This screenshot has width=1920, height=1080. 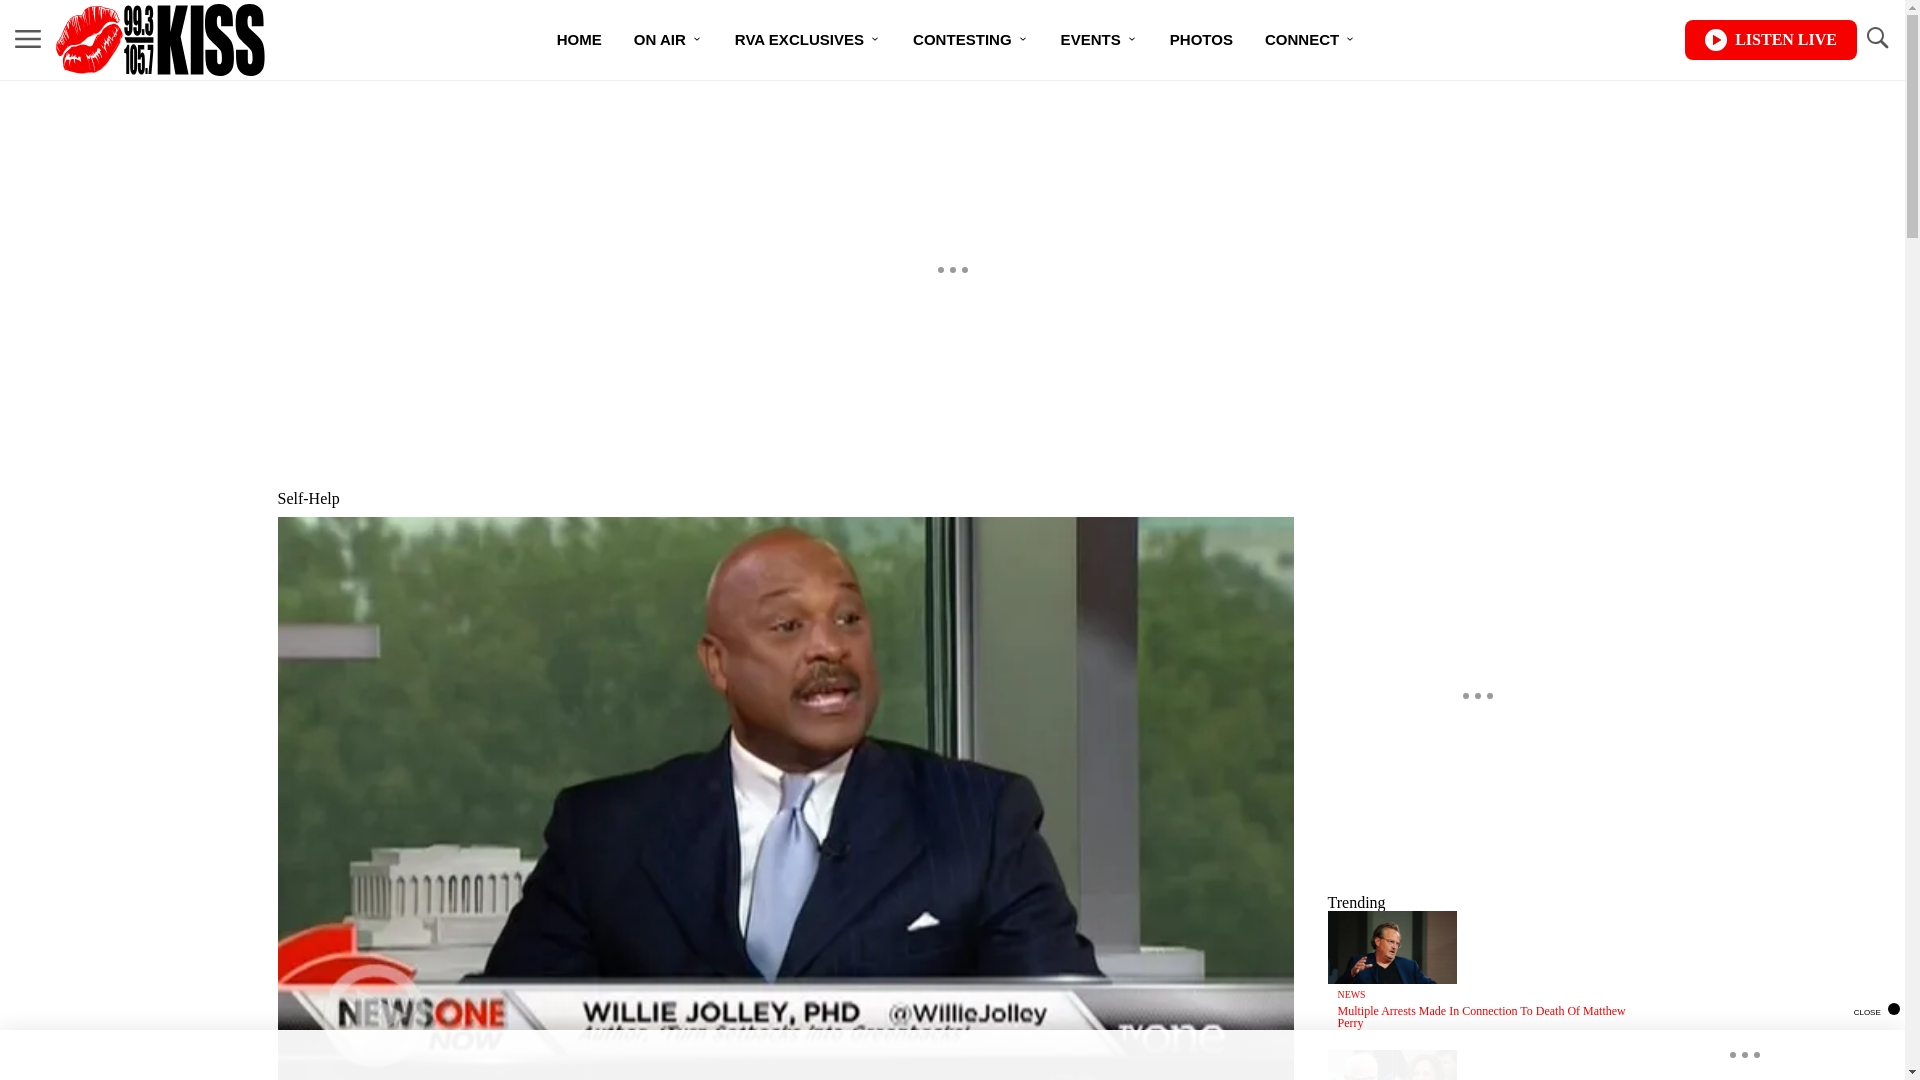 I want to click on CONNECT, so click(x=1310, y=40).